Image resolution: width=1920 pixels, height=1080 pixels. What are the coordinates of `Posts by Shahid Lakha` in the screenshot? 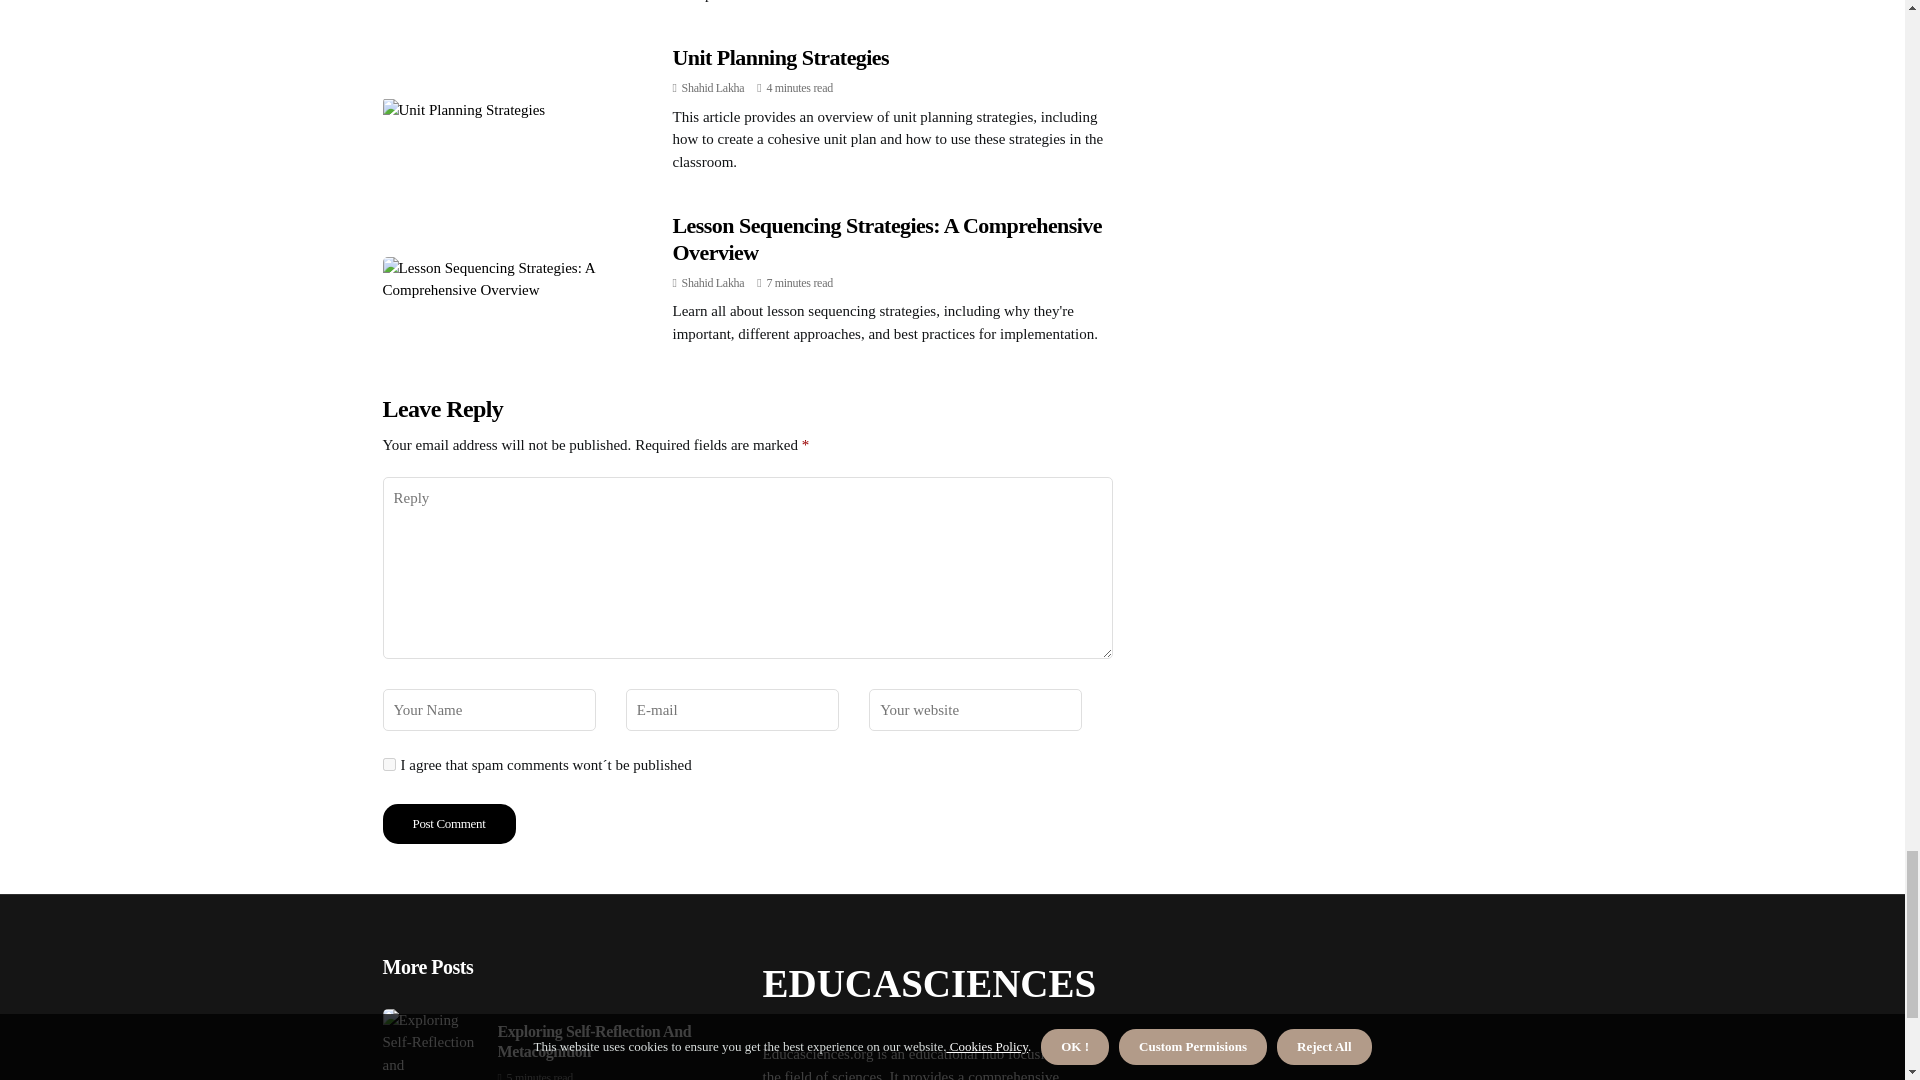 It's located at (712, 283).